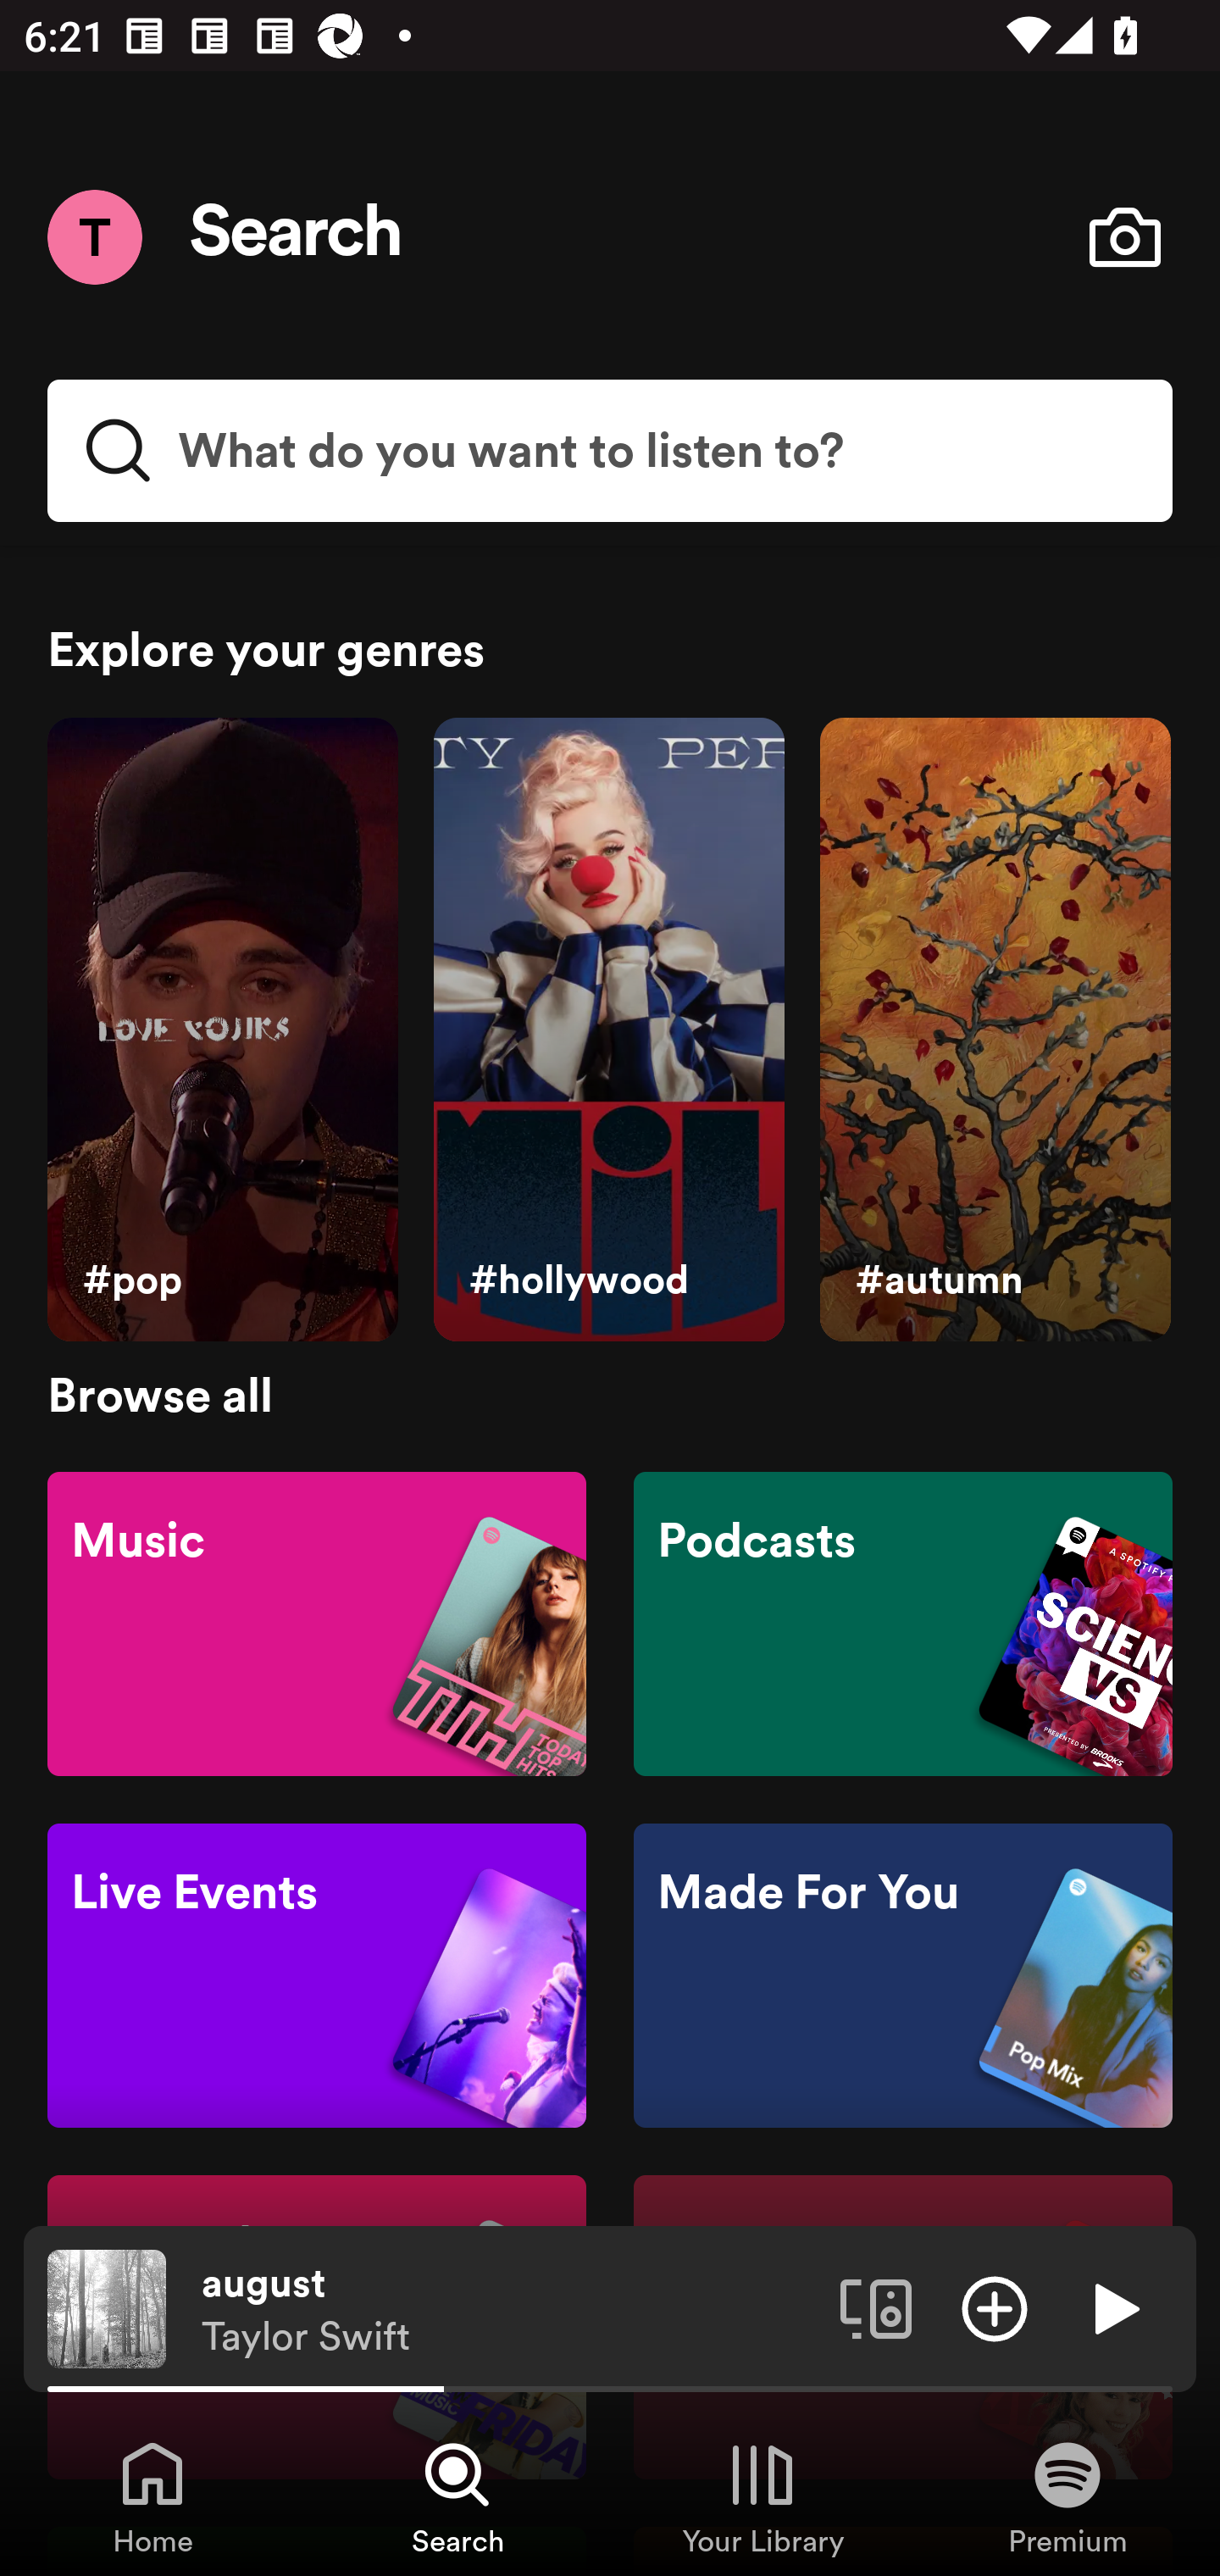  What do you see at coordinates (762, 2496) in the screenshot?
I see `Your Library, Tab 3 of 4 Your Library Your Library` at bounding box center [762, 2496].